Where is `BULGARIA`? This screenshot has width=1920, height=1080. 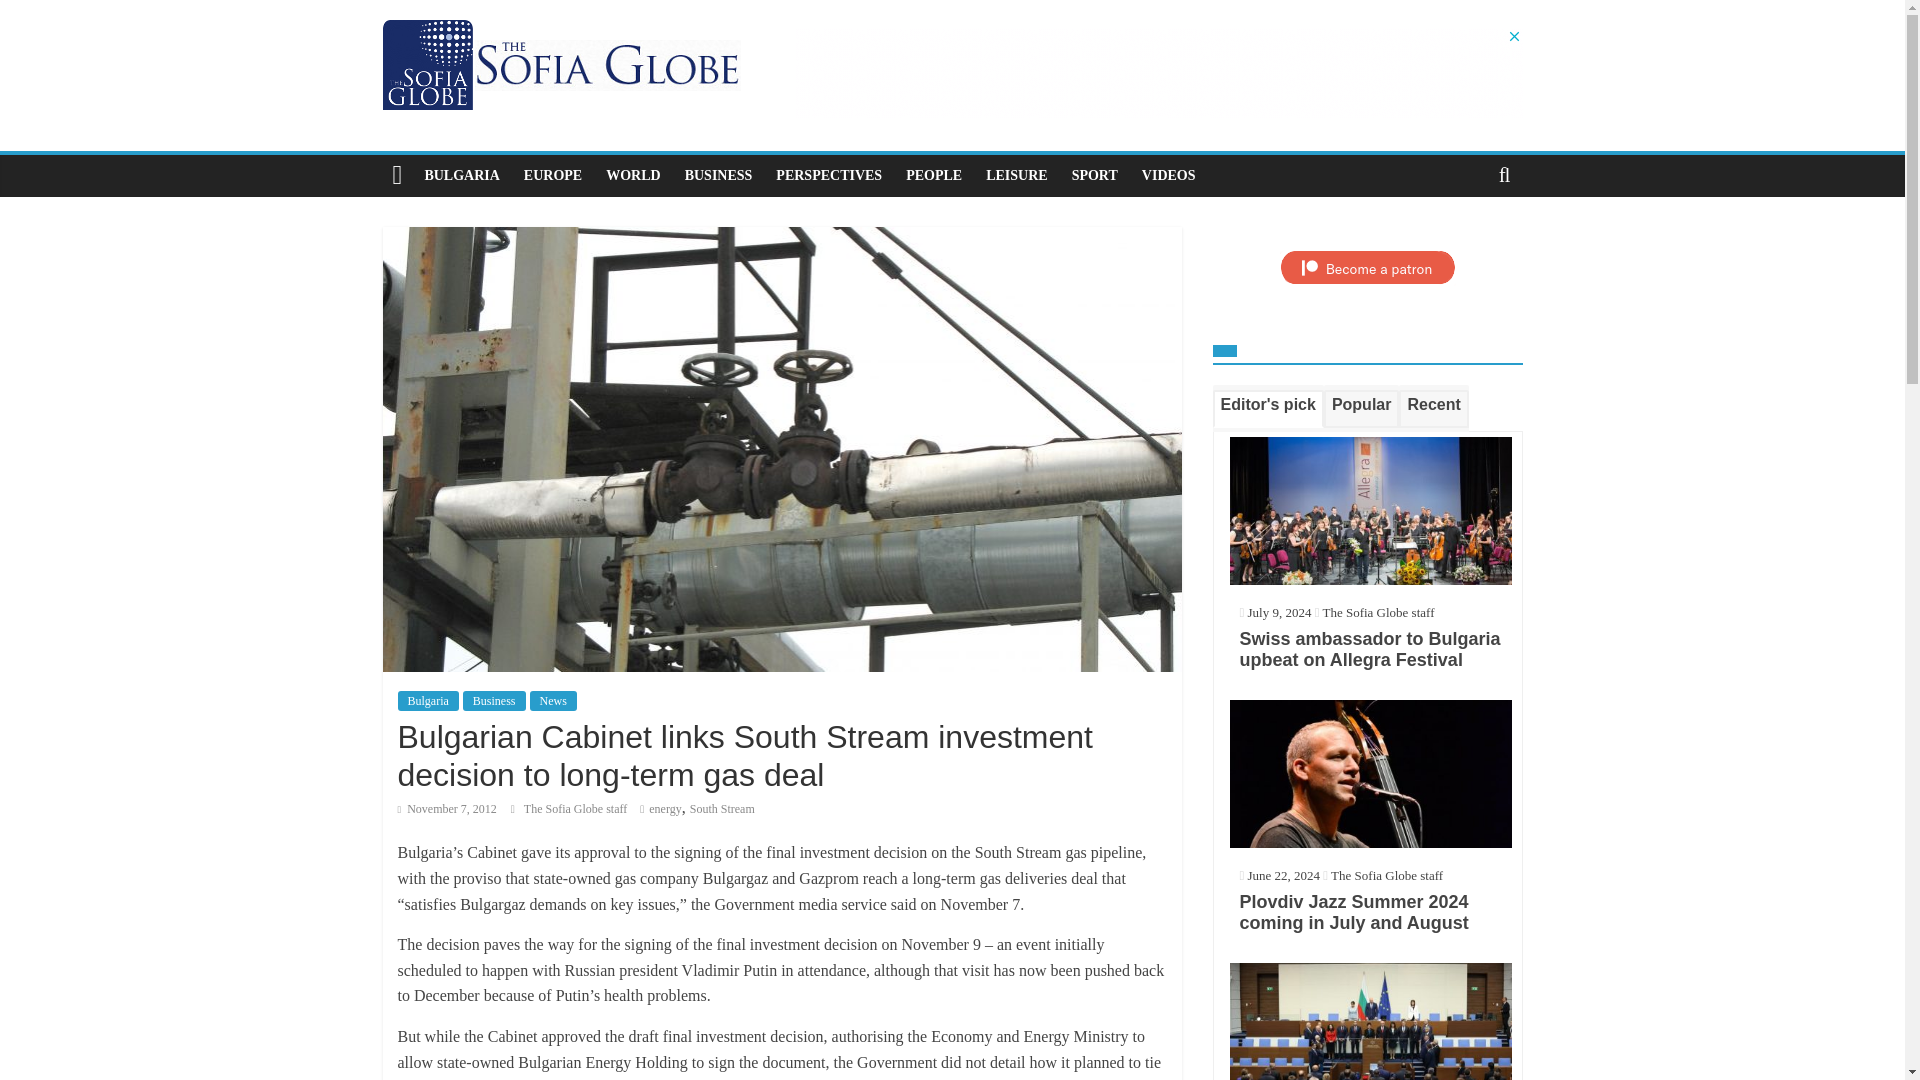 BULGARIA is located at coordinates (461, 176).